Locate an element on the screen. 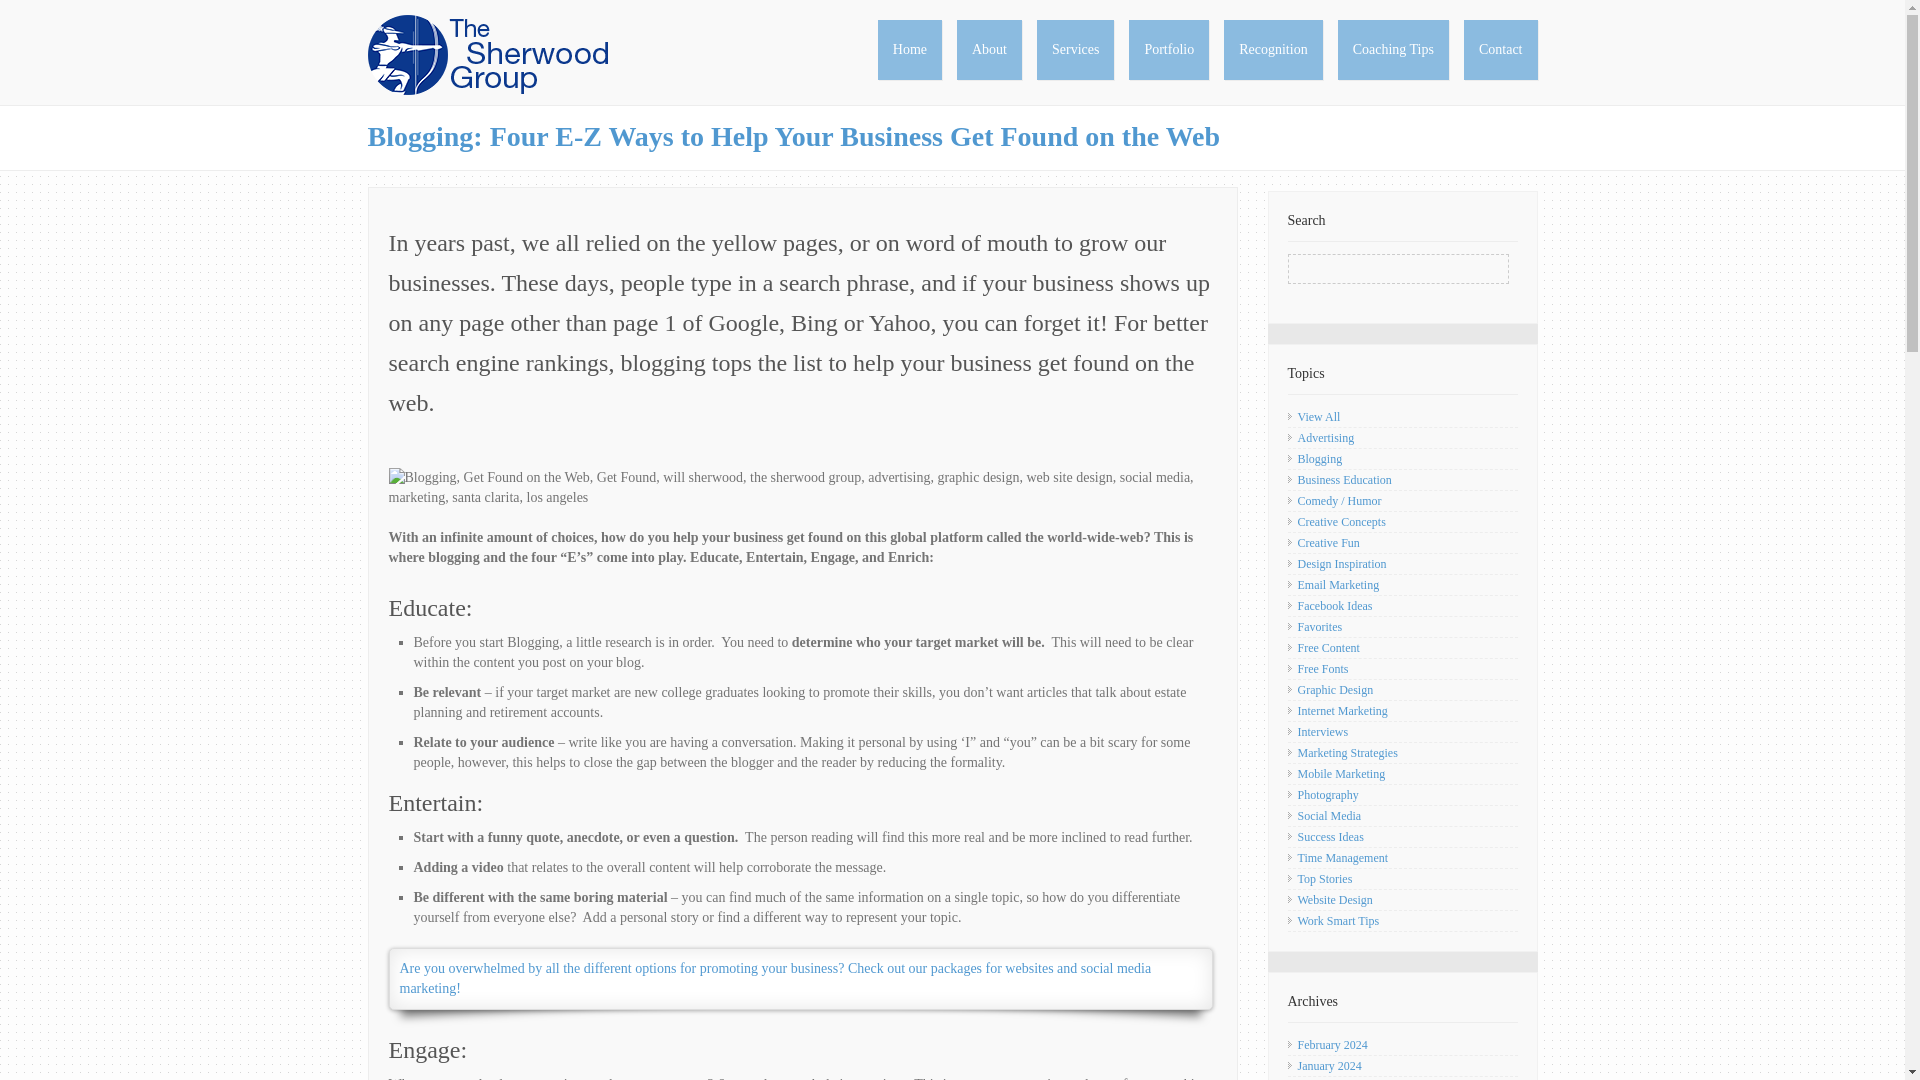 The width and height of the screenshot is (1920, 1080). Award-winning Graphic Design Portfolio is located at coordinates (1168, 50).